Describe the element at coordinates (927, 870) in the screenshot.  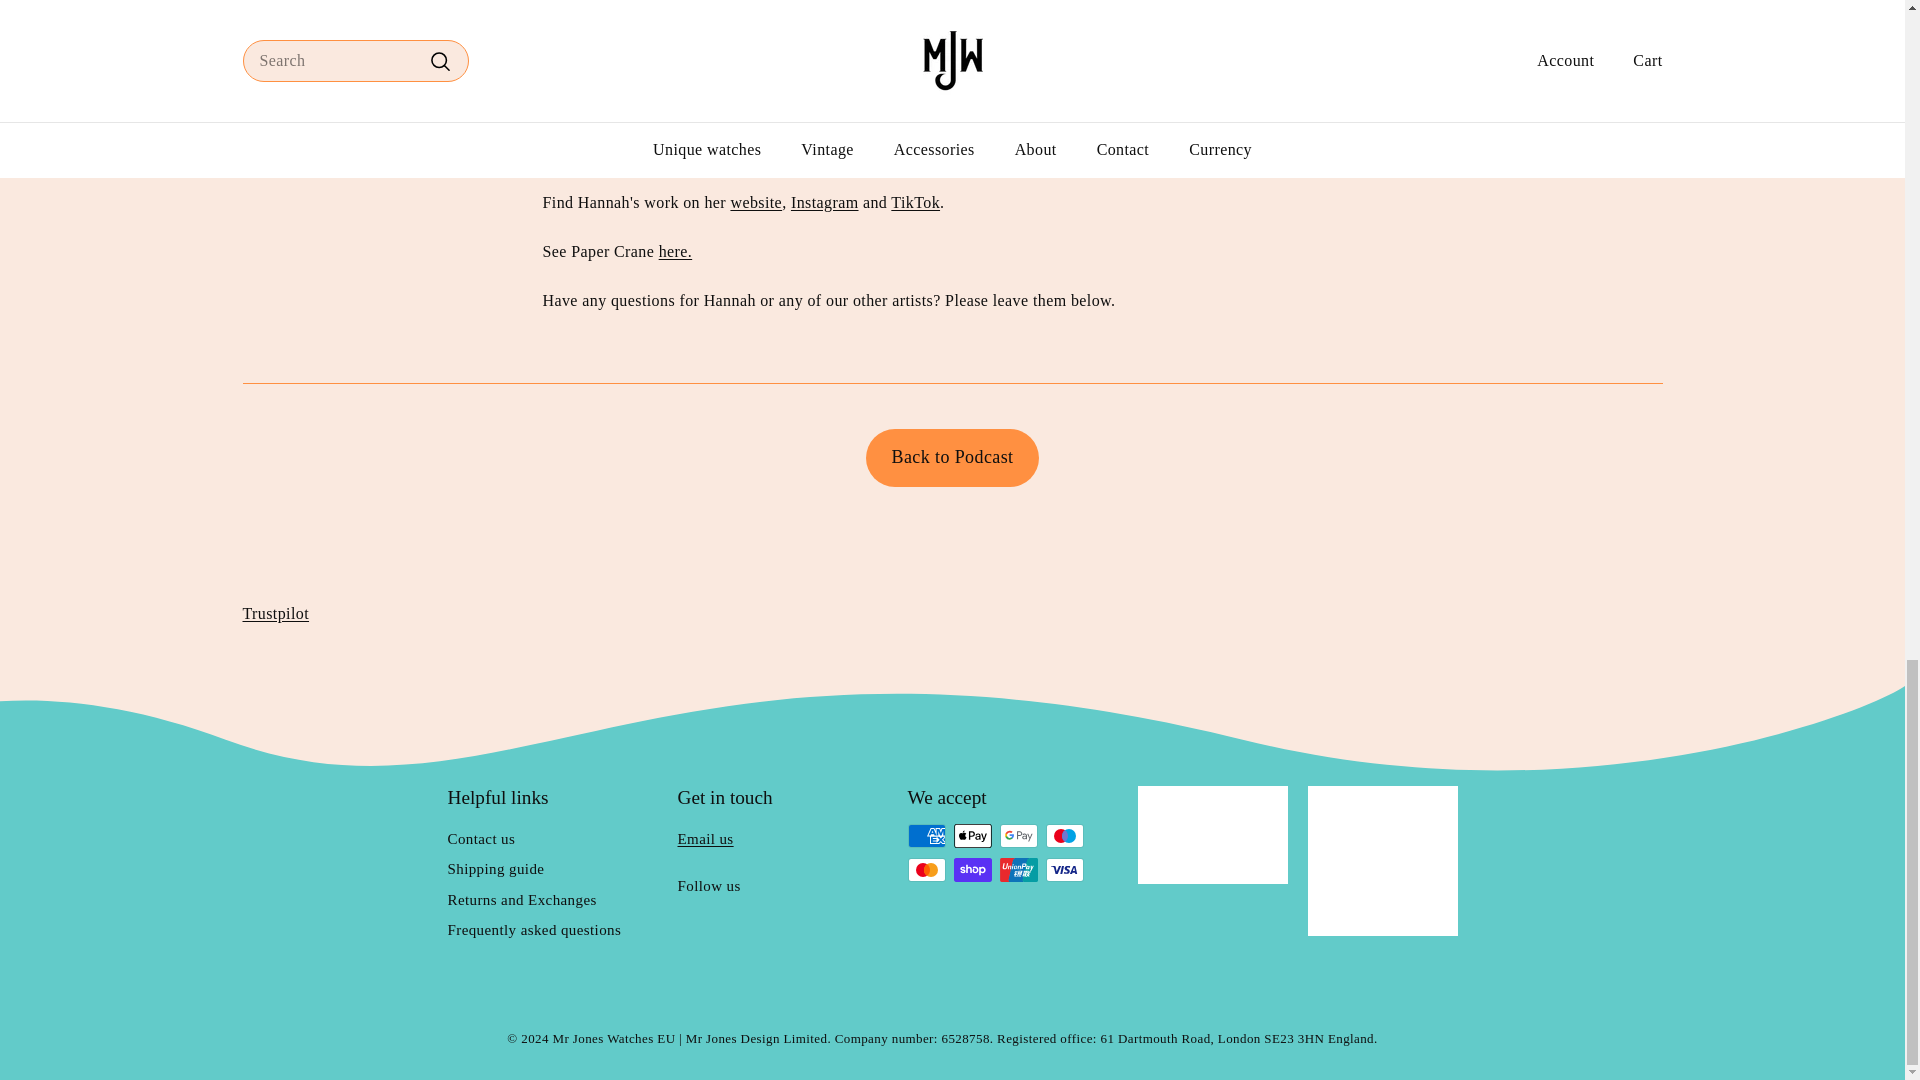
I see `Mastercard` at that location.